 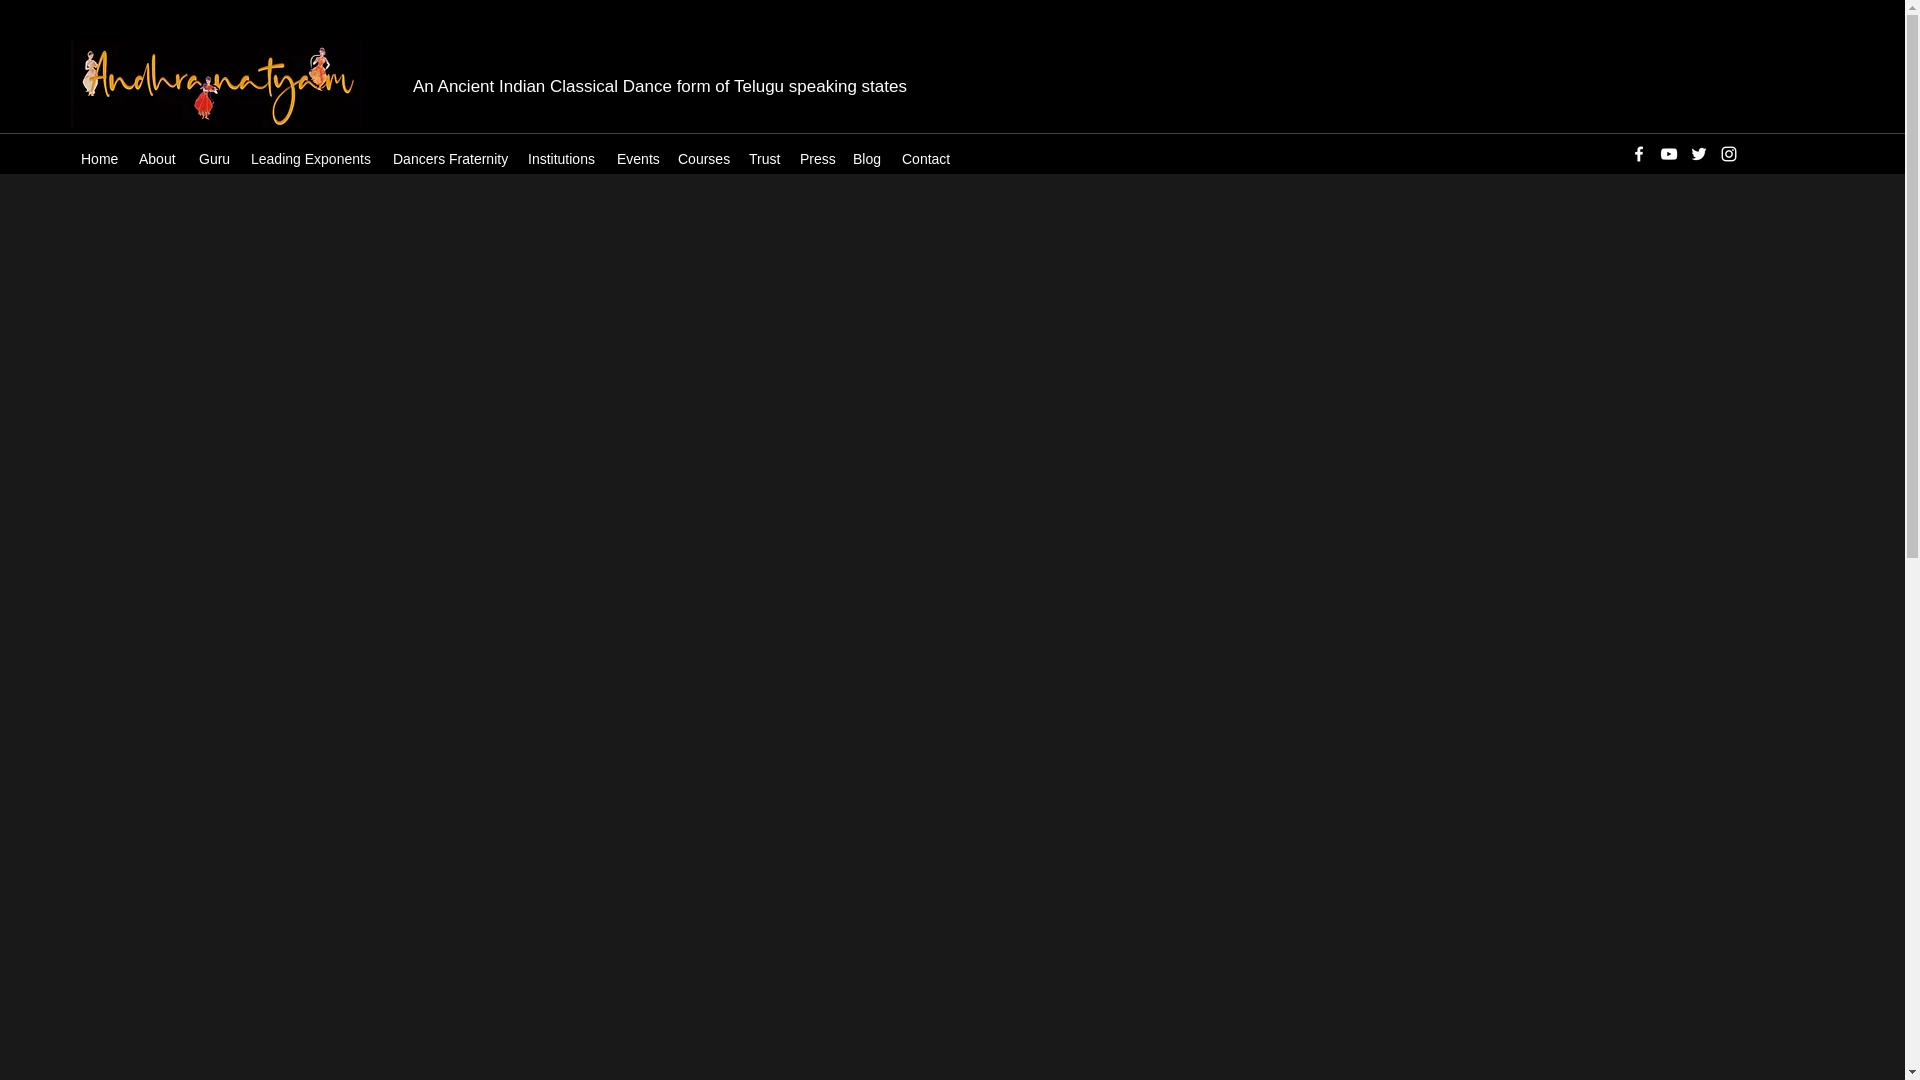 I want to click on Trust, so click(x=764, y=158).